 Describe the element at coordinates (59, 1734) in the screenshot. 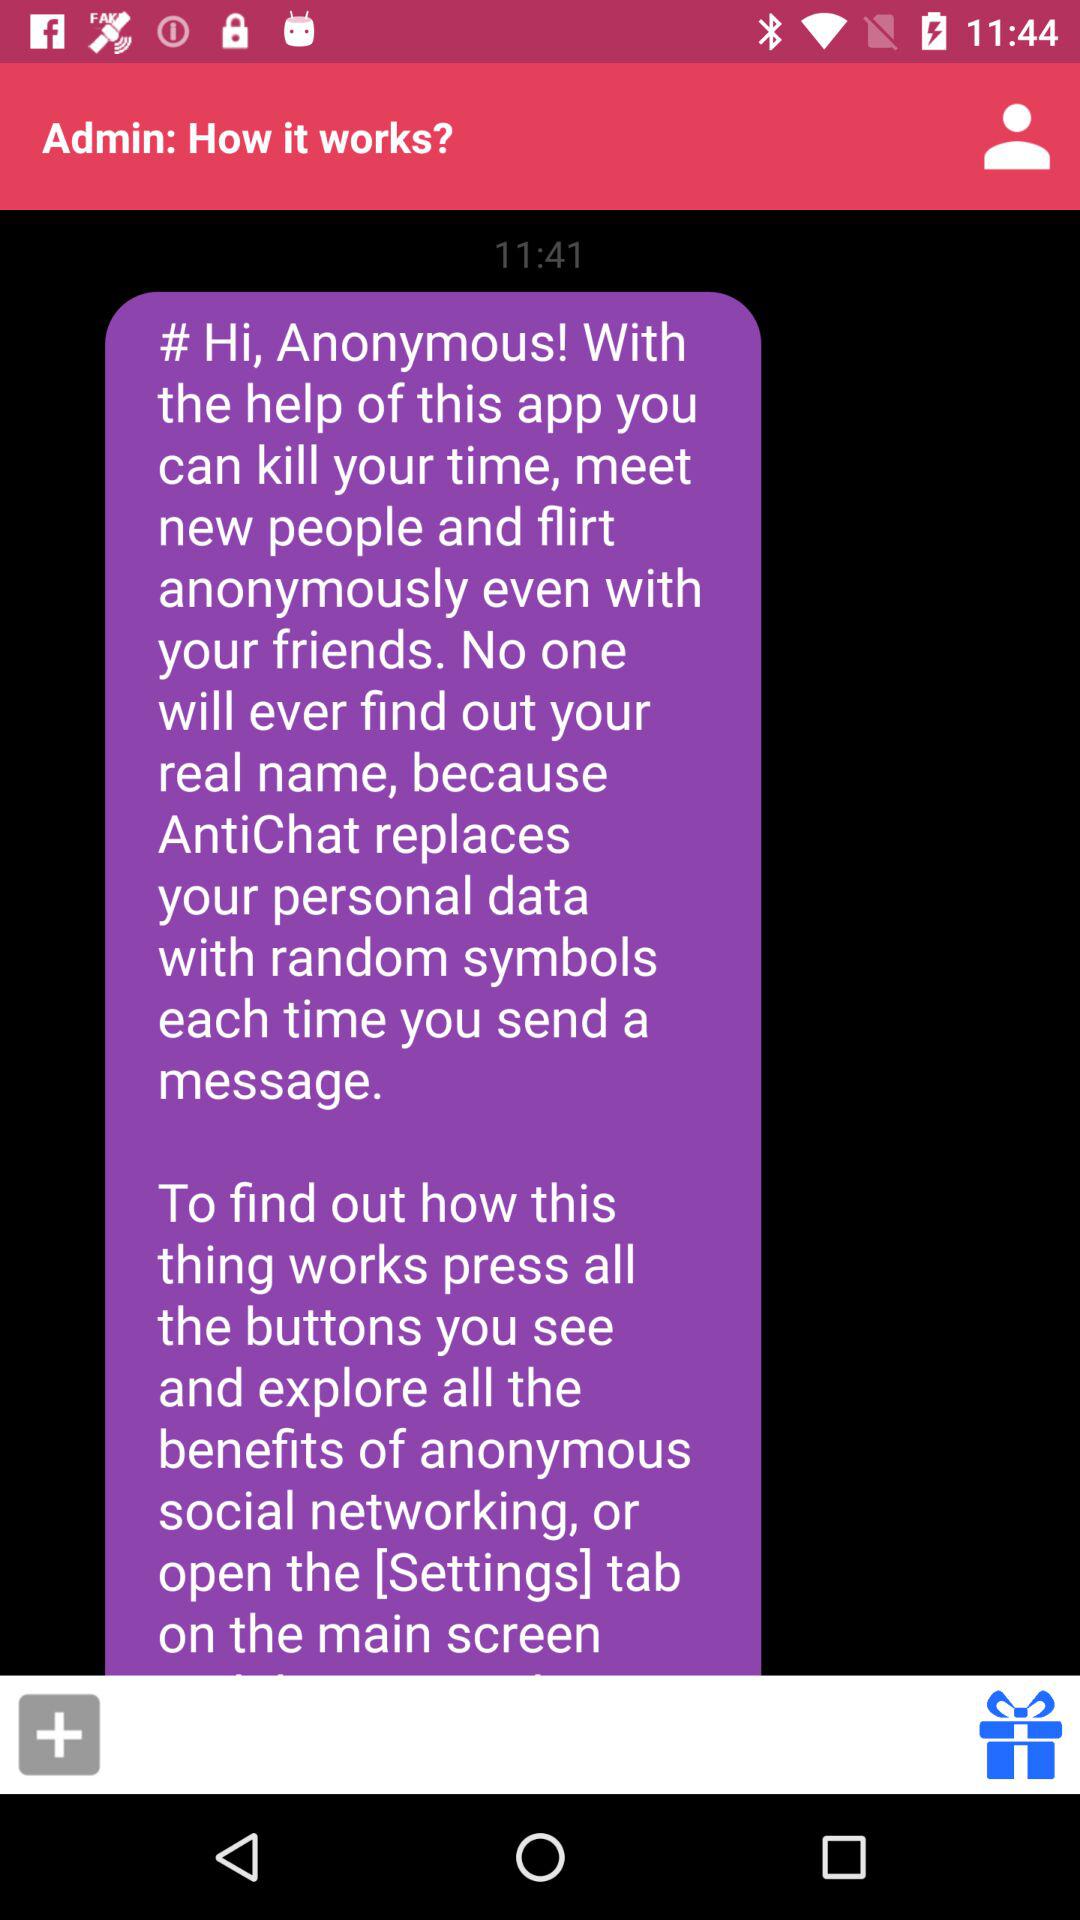

I see `select the item at the bottom left corner` at that location.